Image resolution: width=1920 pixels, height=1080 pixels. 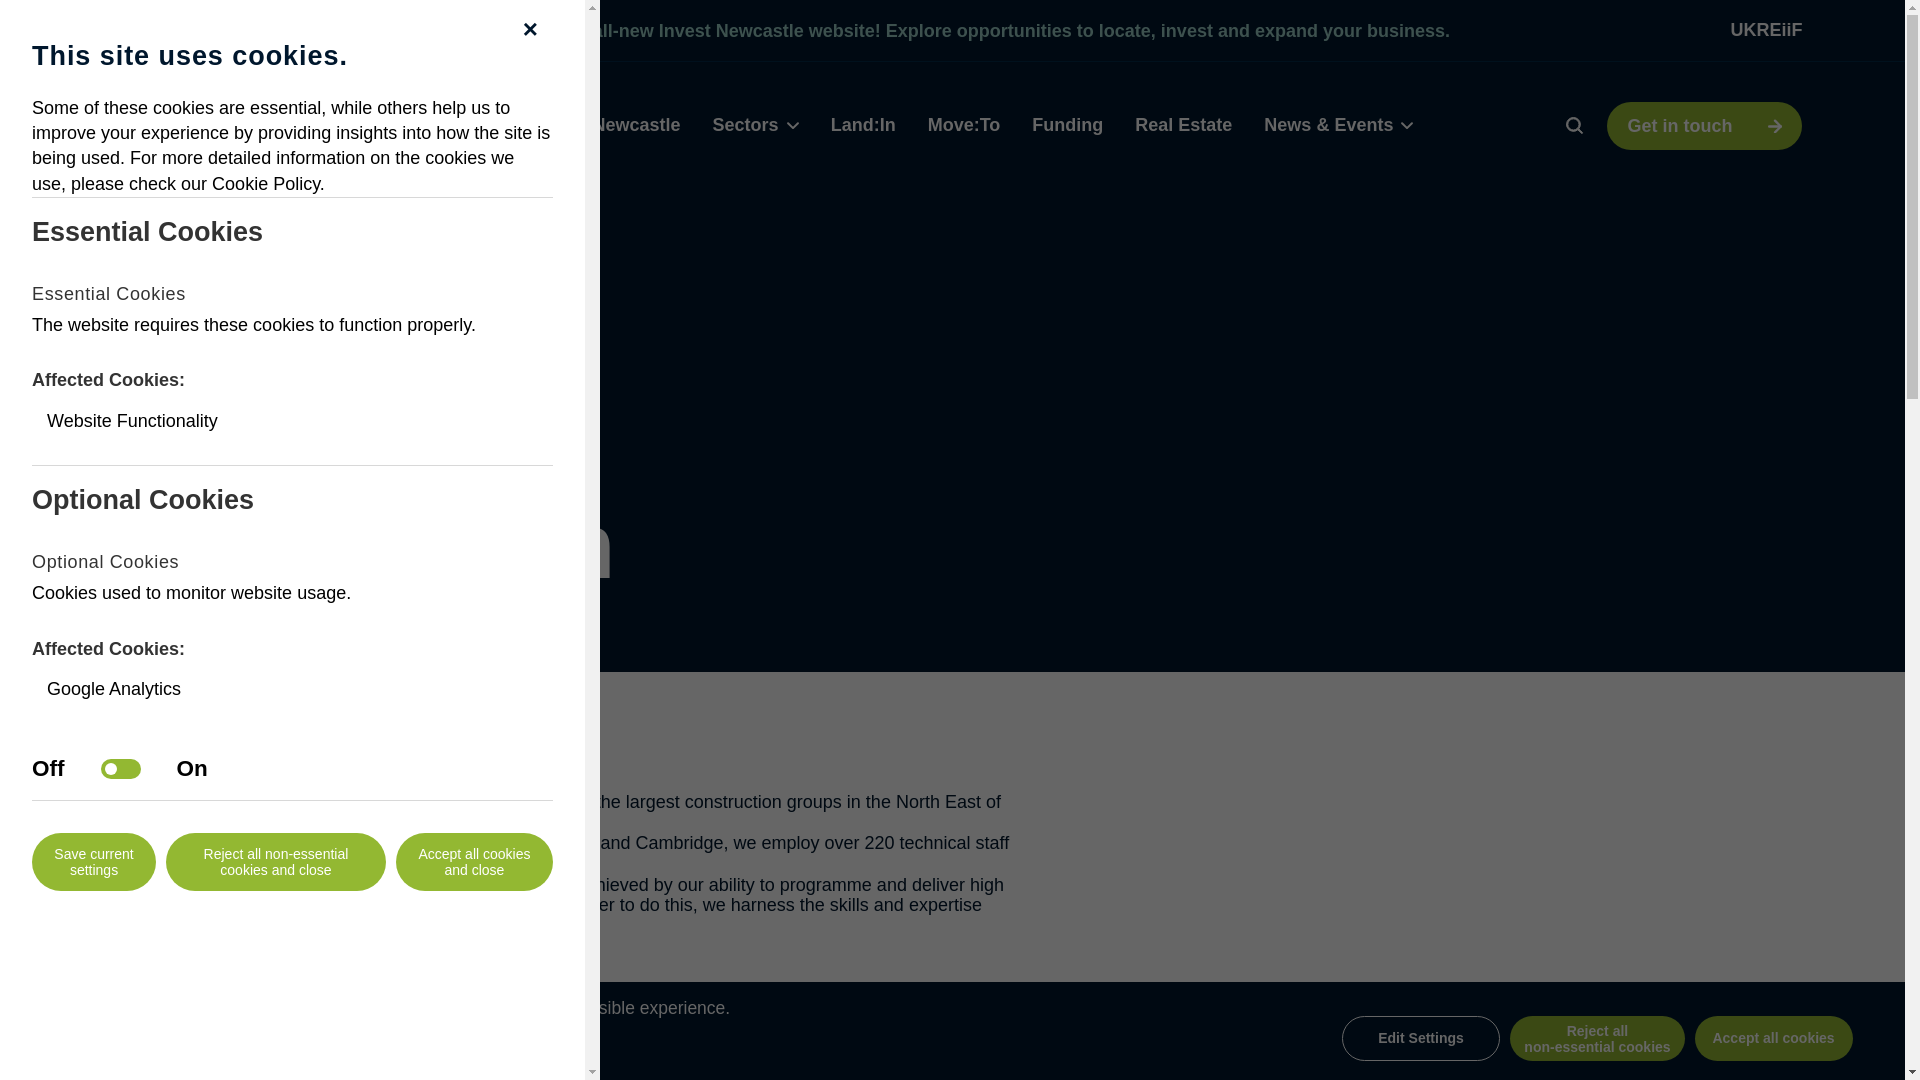 I want to click on Land:In, so click(x=864, y=124).